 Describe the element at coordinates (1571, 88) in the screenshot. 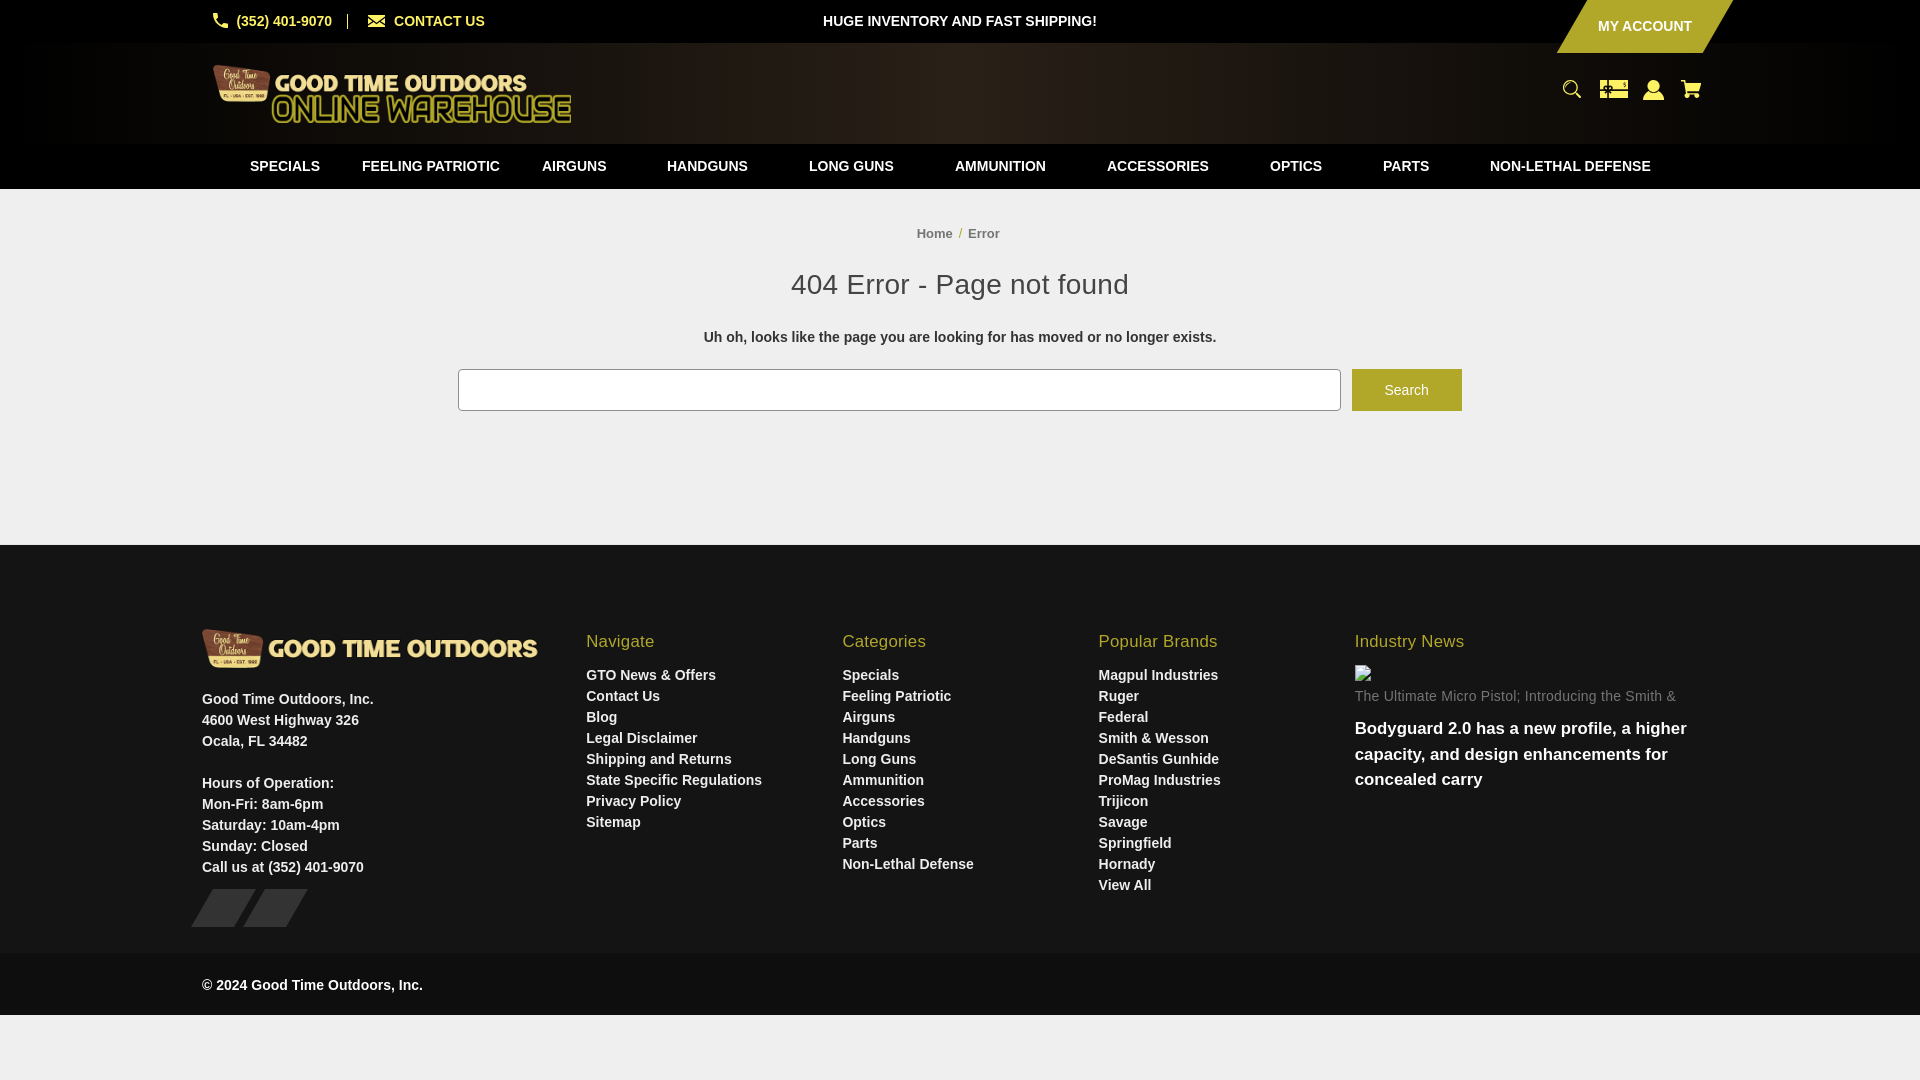

I see `MAGNIFYING GLASS IMAGE LARGE RED CIRCLE WITH A BLACK BORDER` at that location.